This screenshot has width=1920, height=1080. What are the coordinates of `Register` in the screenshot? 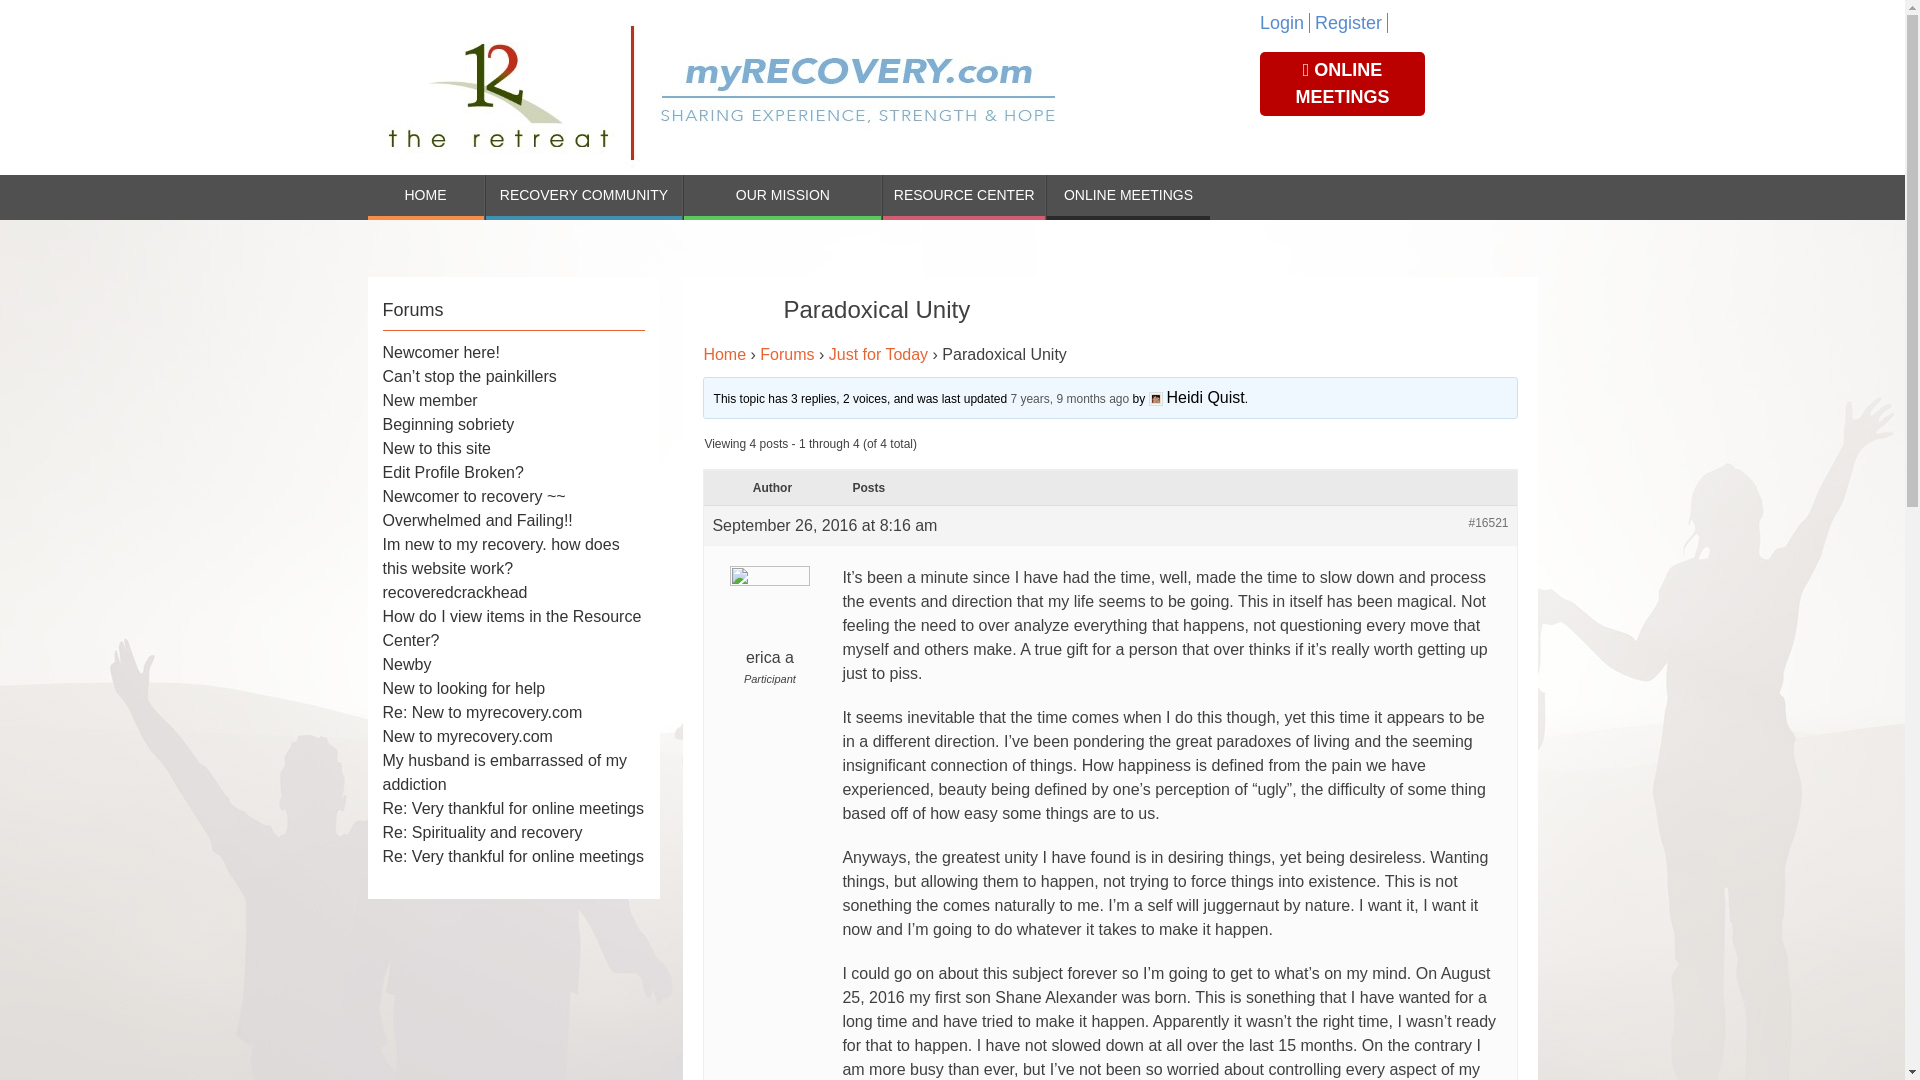 It's located at (1352, 22).